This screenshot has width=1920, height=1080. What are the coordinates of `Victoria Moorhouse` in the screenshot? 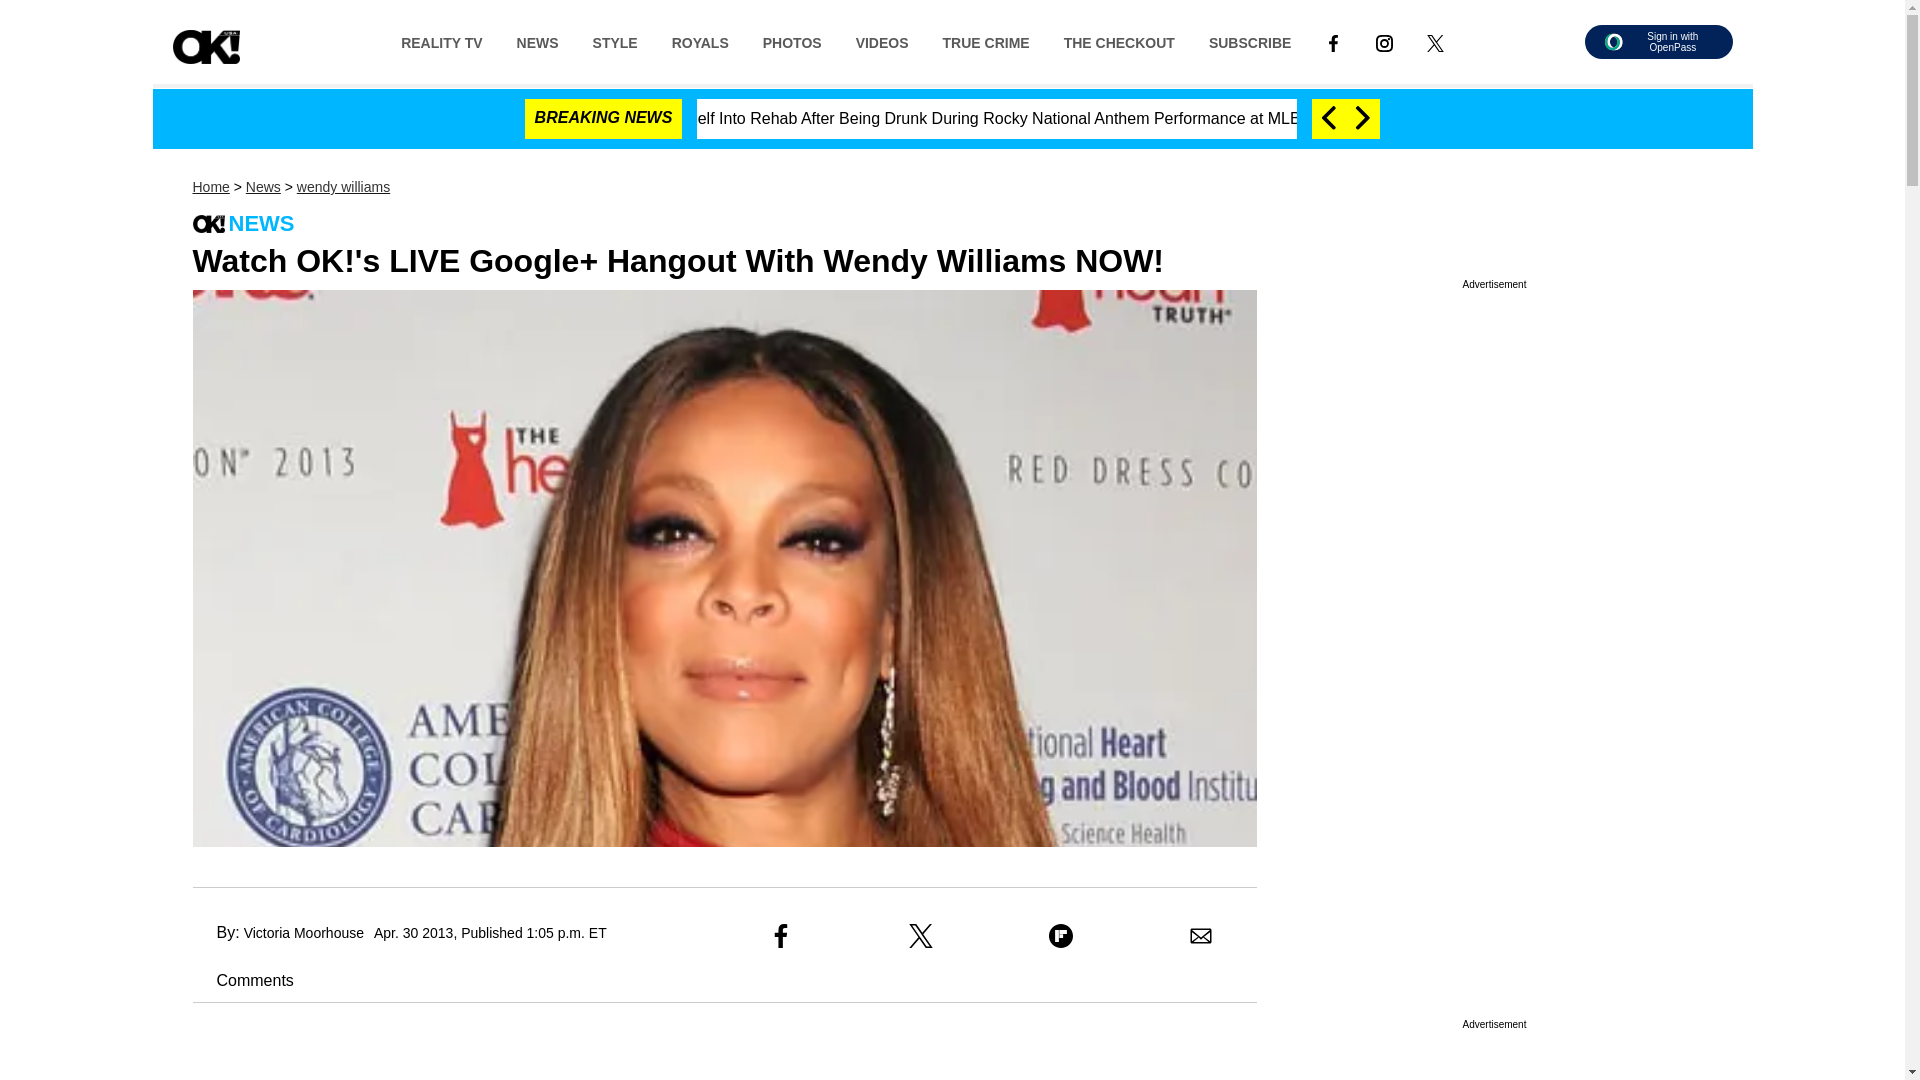 It's located at (304, 932).